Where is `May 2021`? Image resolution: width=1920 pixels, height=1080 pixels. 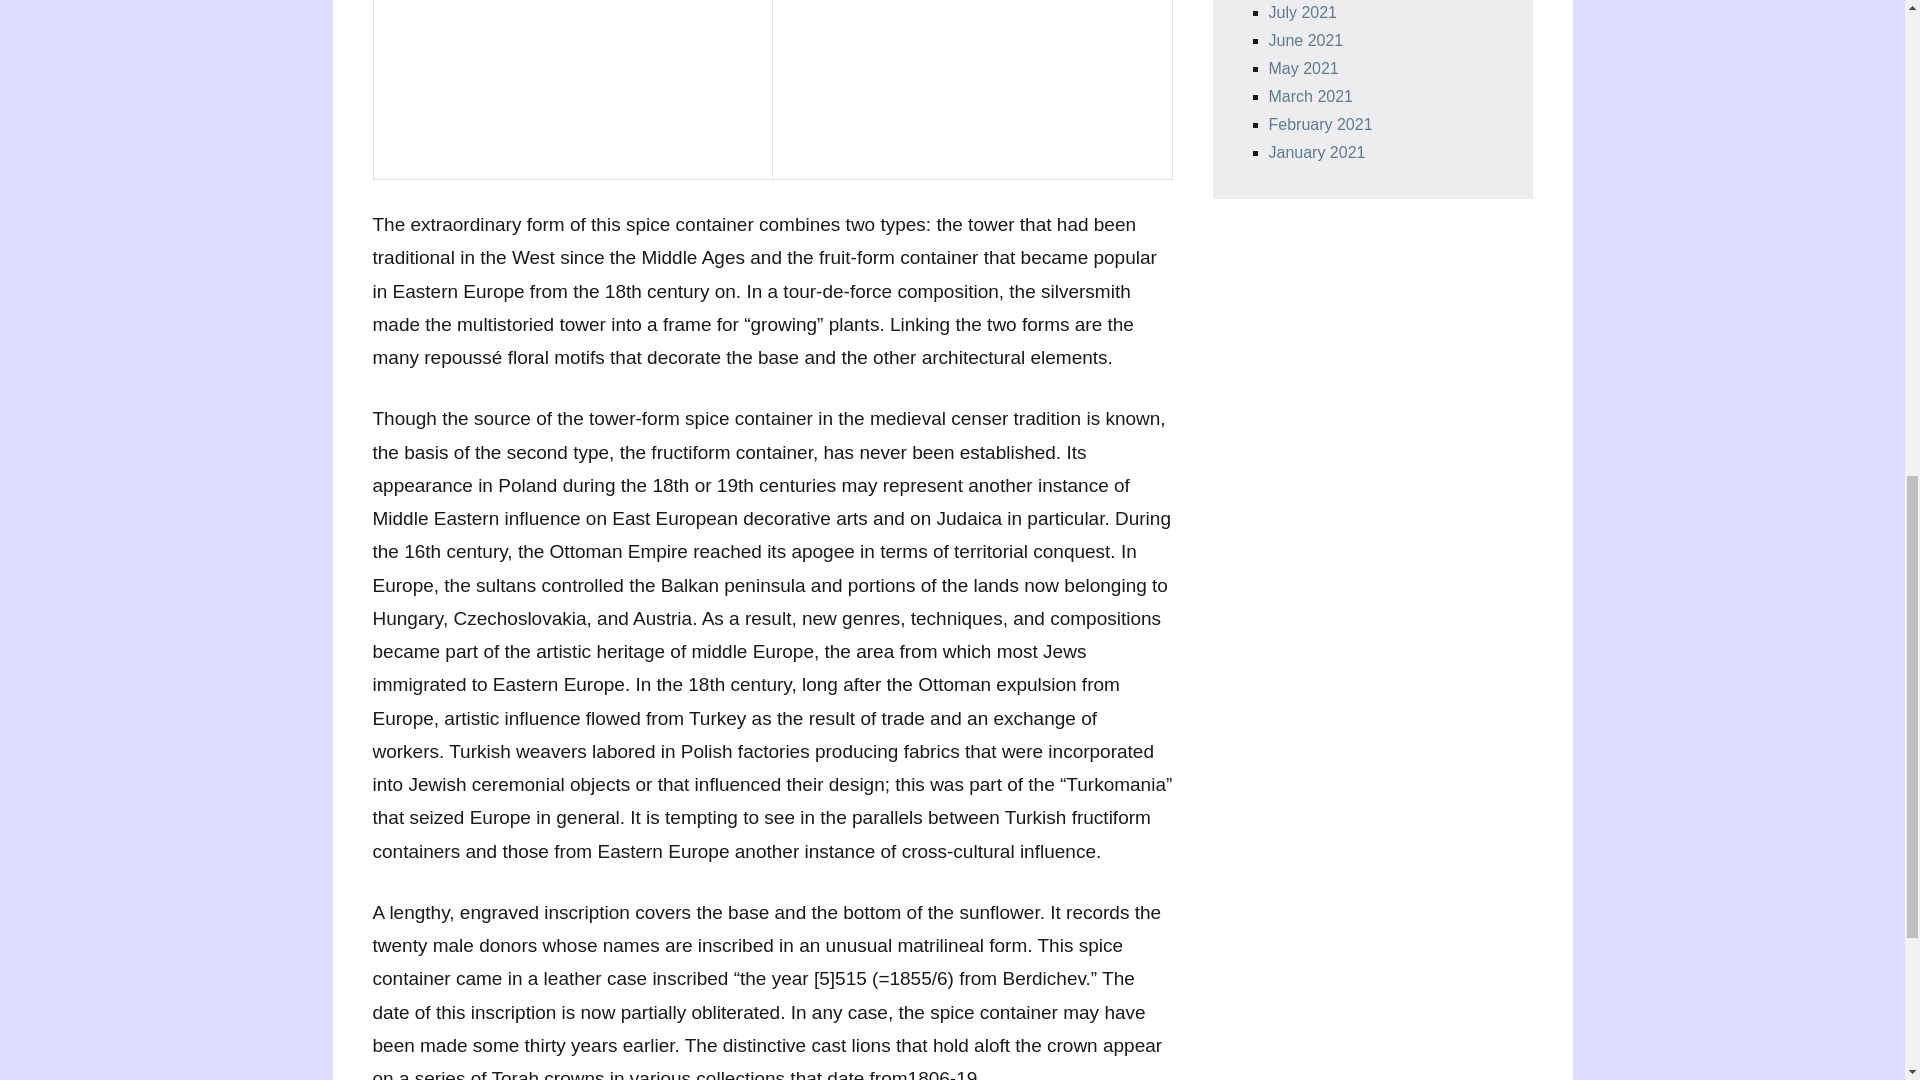 May 2021 is located at coordinates (1302, 68).